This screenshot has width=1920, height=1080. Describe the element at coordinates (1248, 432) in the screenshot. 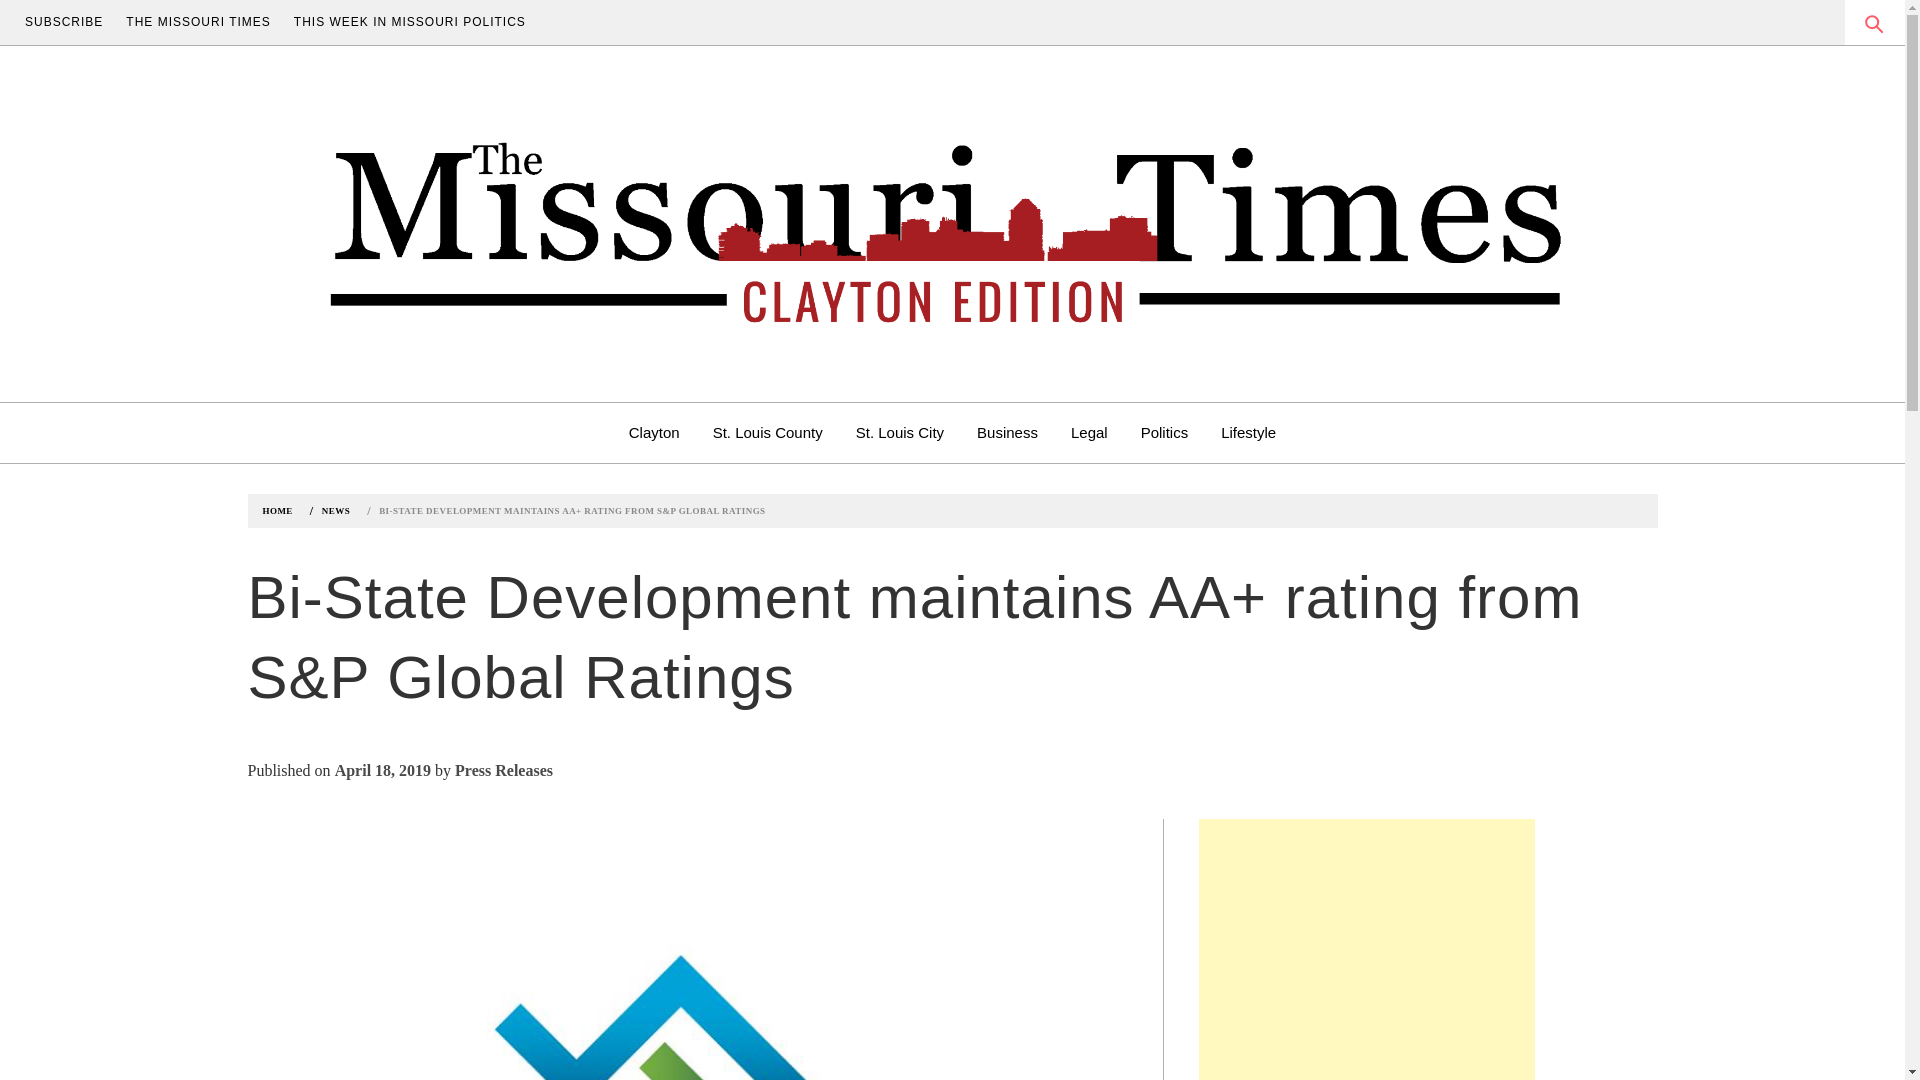

I see `Lifestyle` at that location.